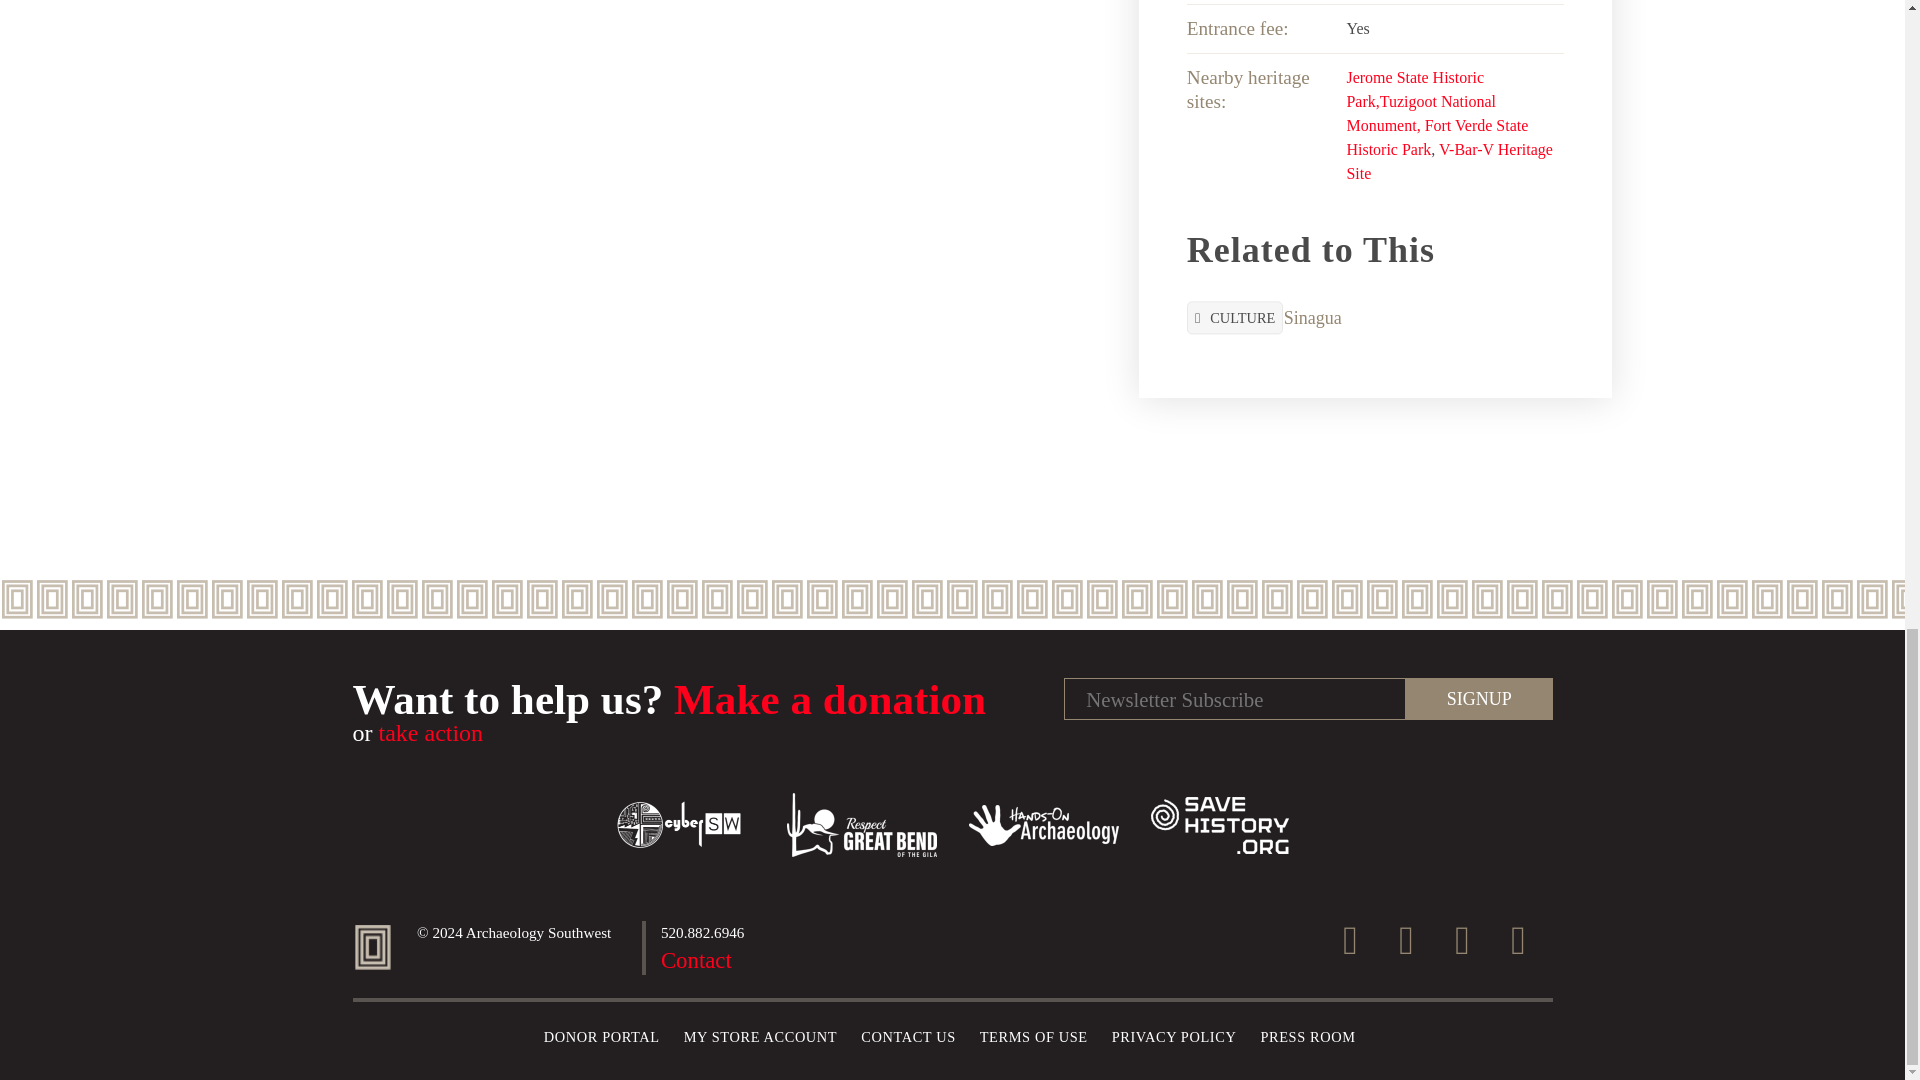  What do you see at coordinates (1478, 699) in the screenshot?
I see `Signup` at bounding box center [1478, 699].